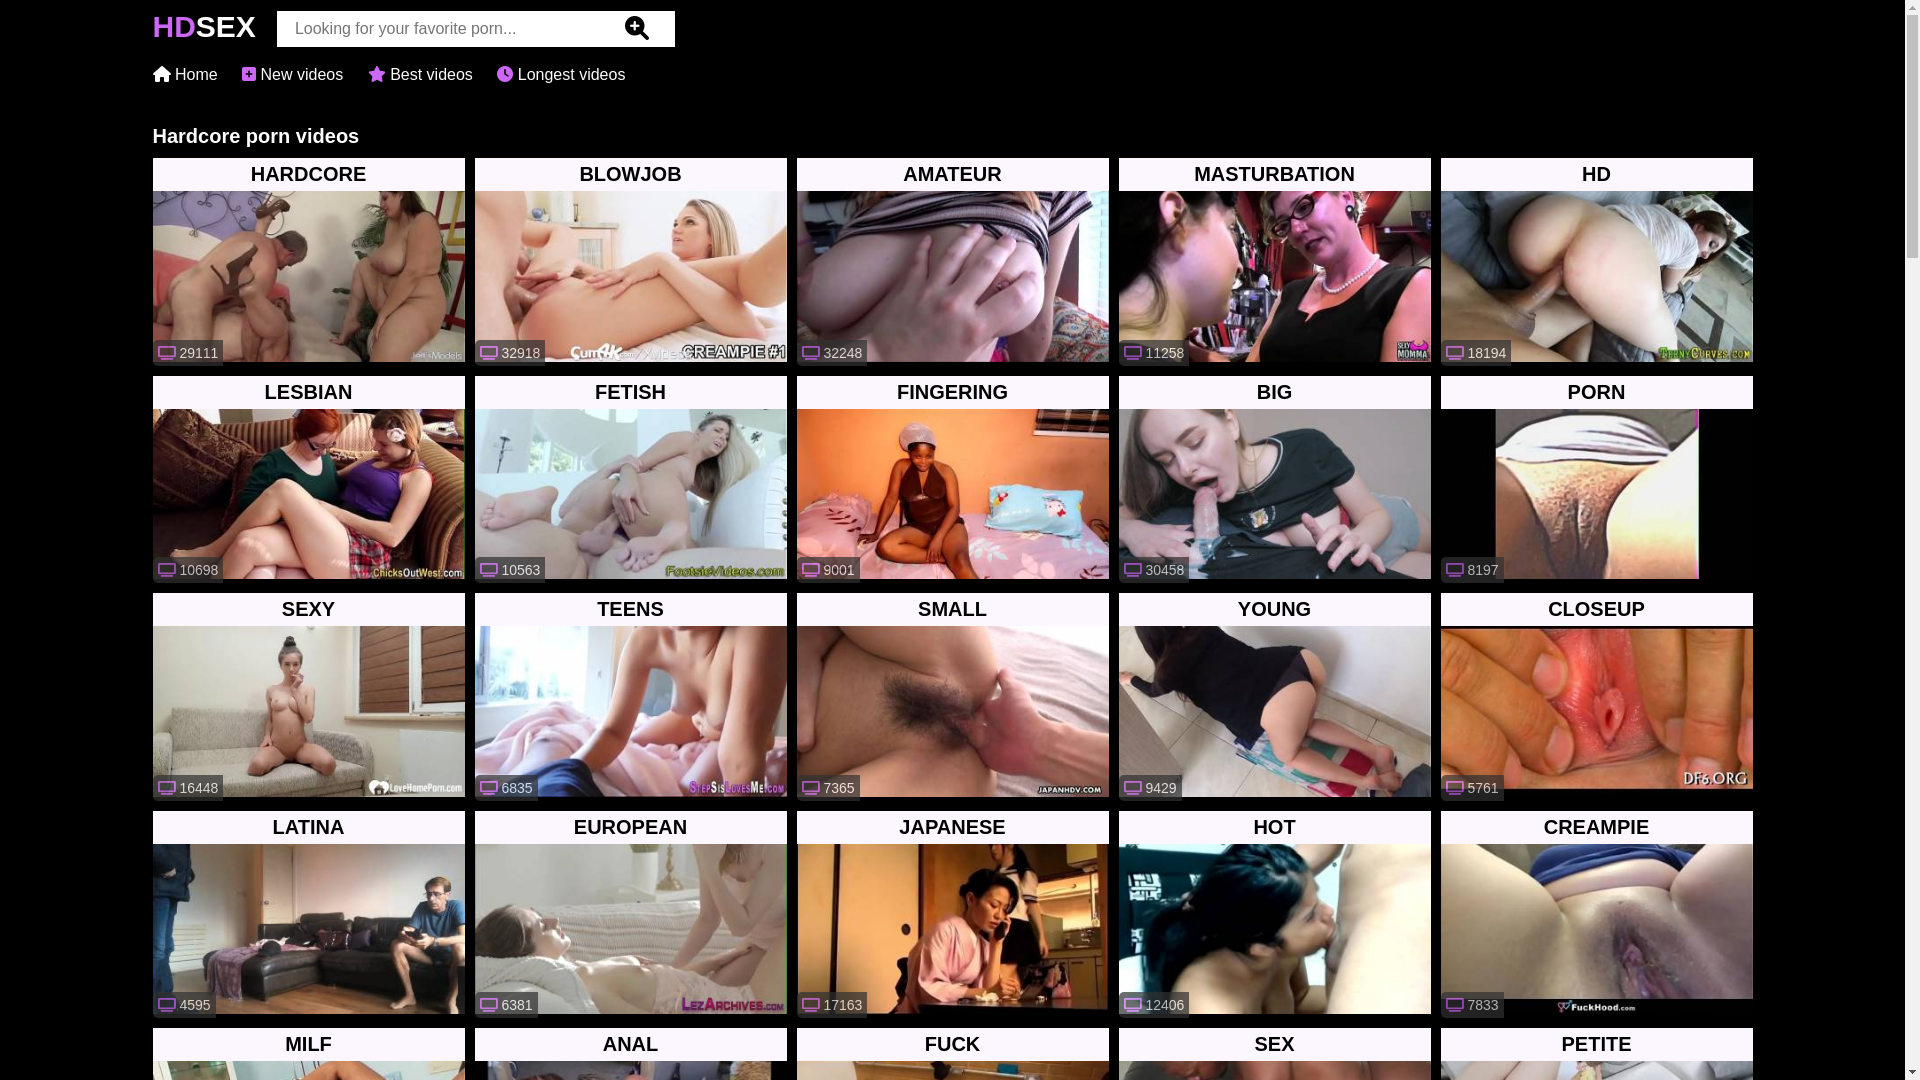  What do you see at coordinates (630, 914) in the screenshot?
I see `6381
EUROPEAN` at bounding box center [630, 914].